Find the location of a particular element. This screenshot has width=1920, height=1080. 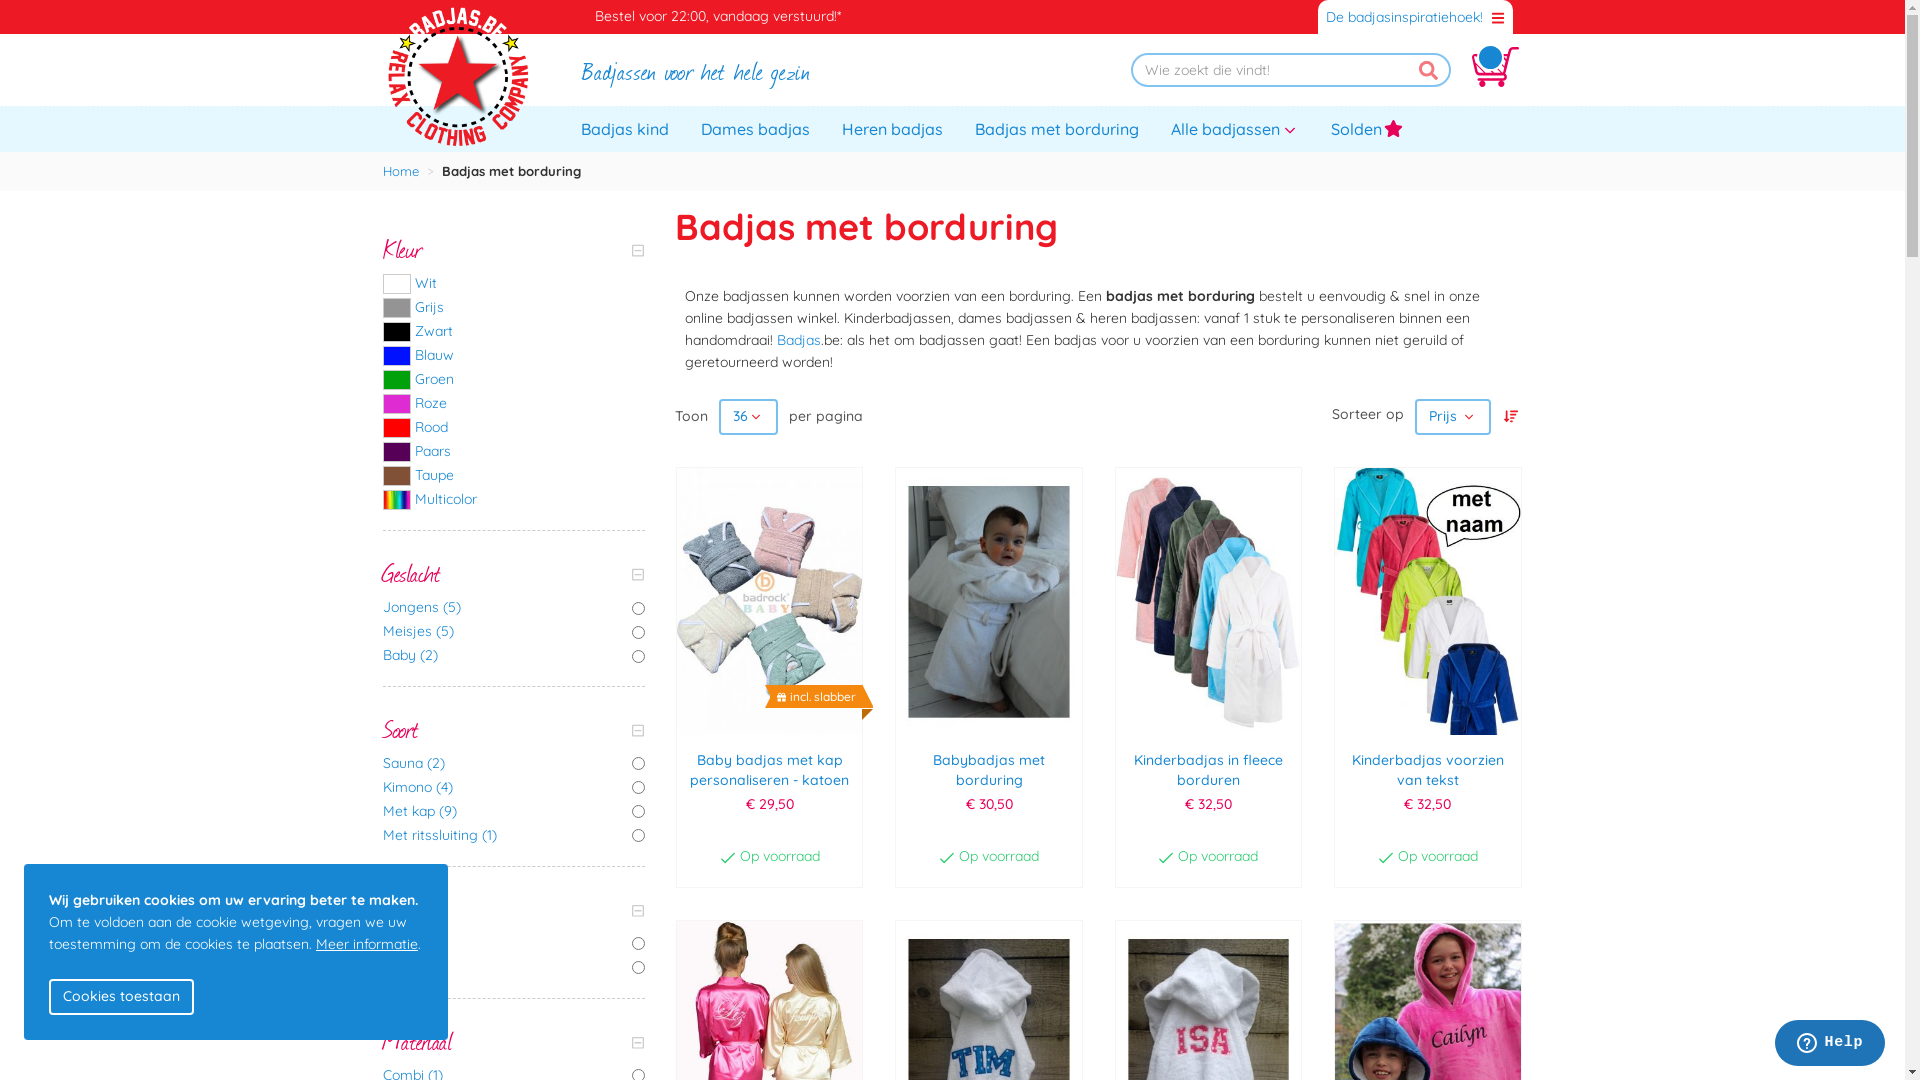

Badjas.be is located at coordinates (457, 74).